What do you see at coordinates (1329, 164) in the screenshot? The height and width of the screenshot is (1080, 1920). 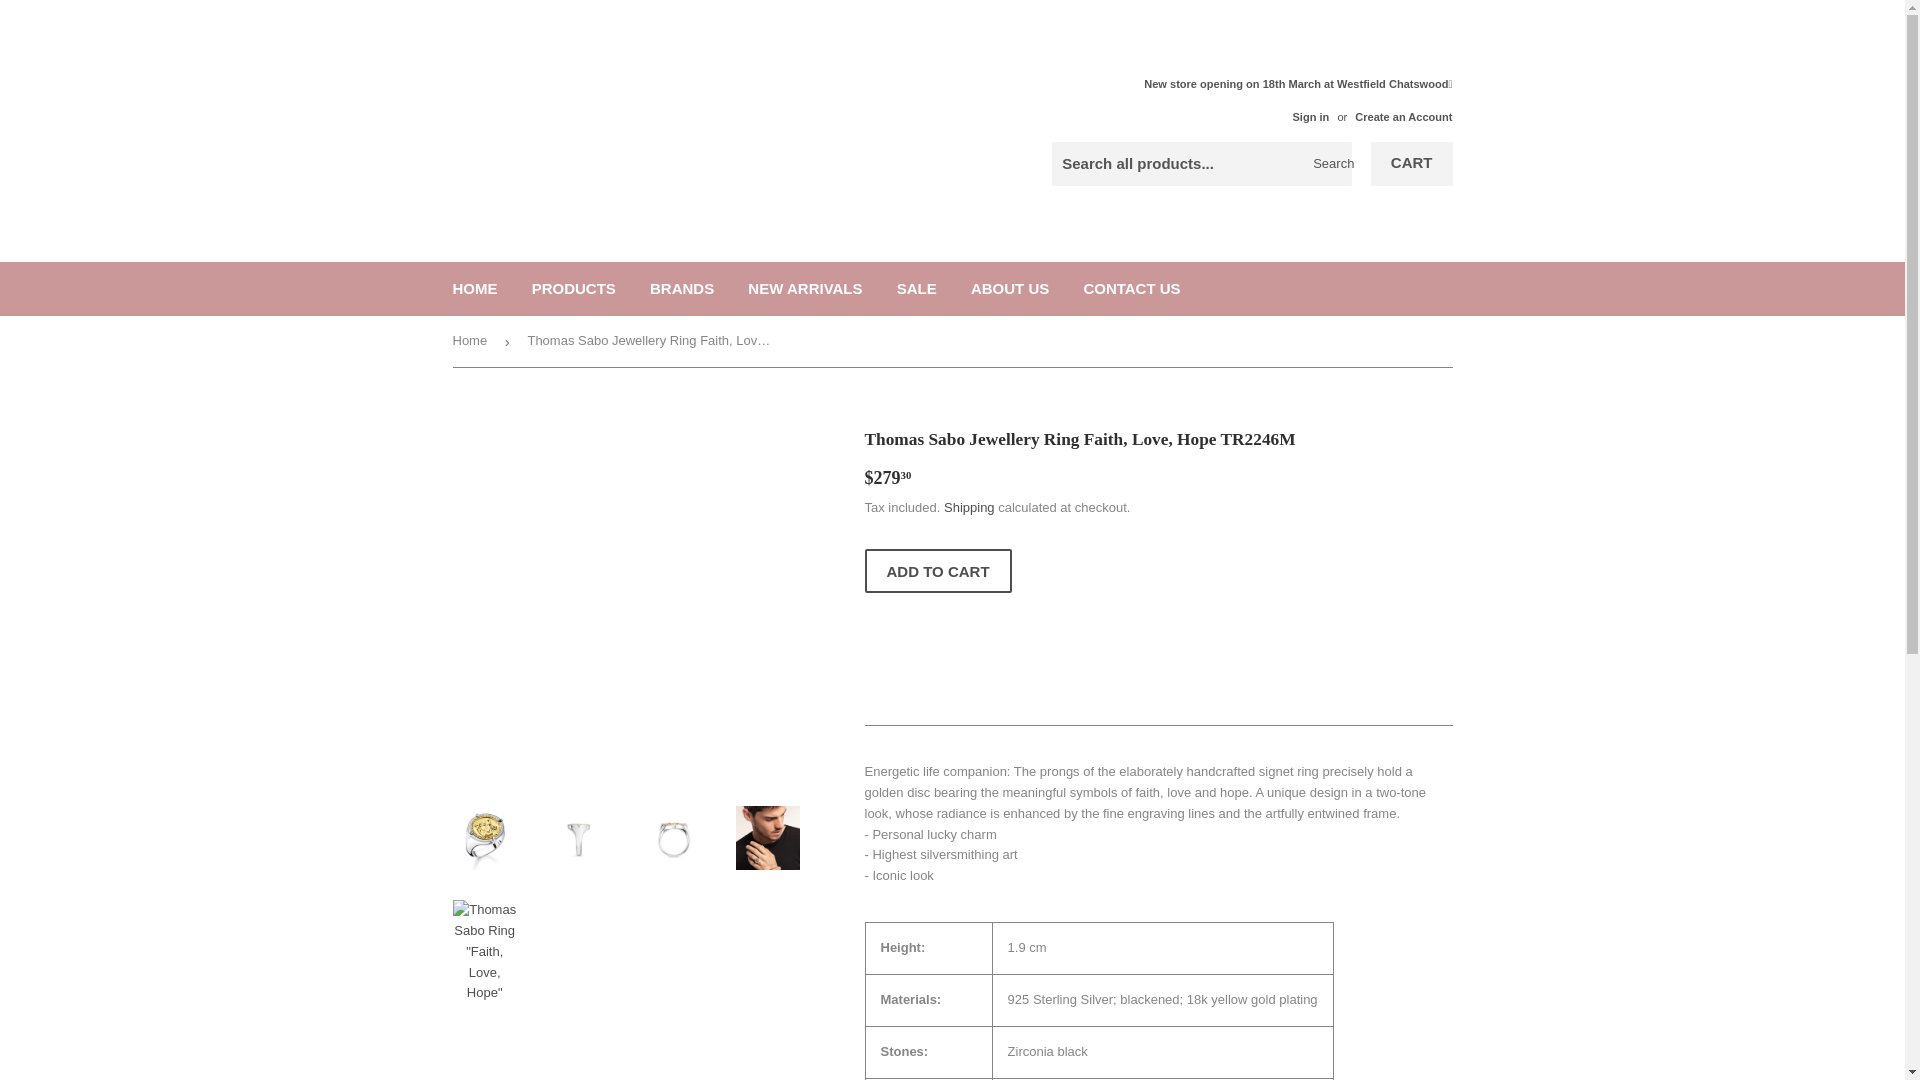 I see `Search` at bounding box center [1329, 164].